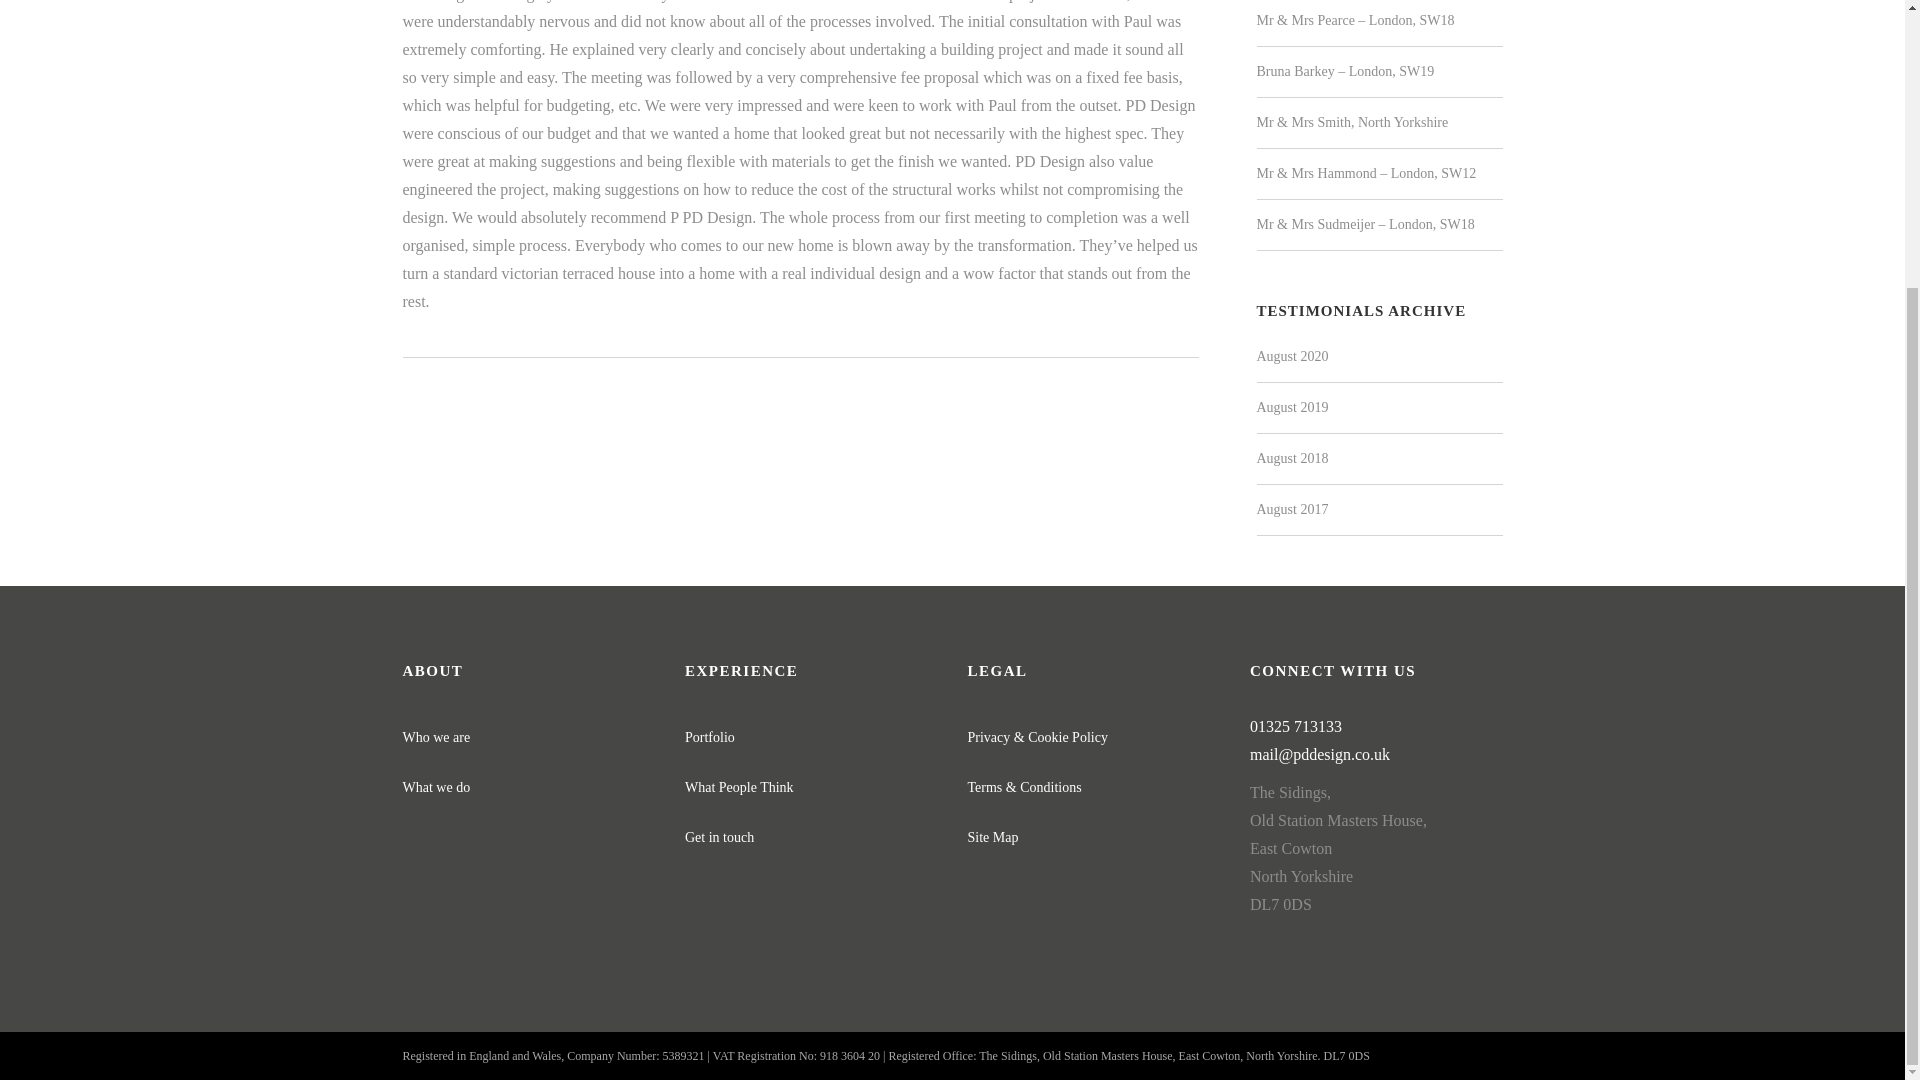 This screenshot has width=1920, height=1080. I want to click on What we do, so click(436, 786).